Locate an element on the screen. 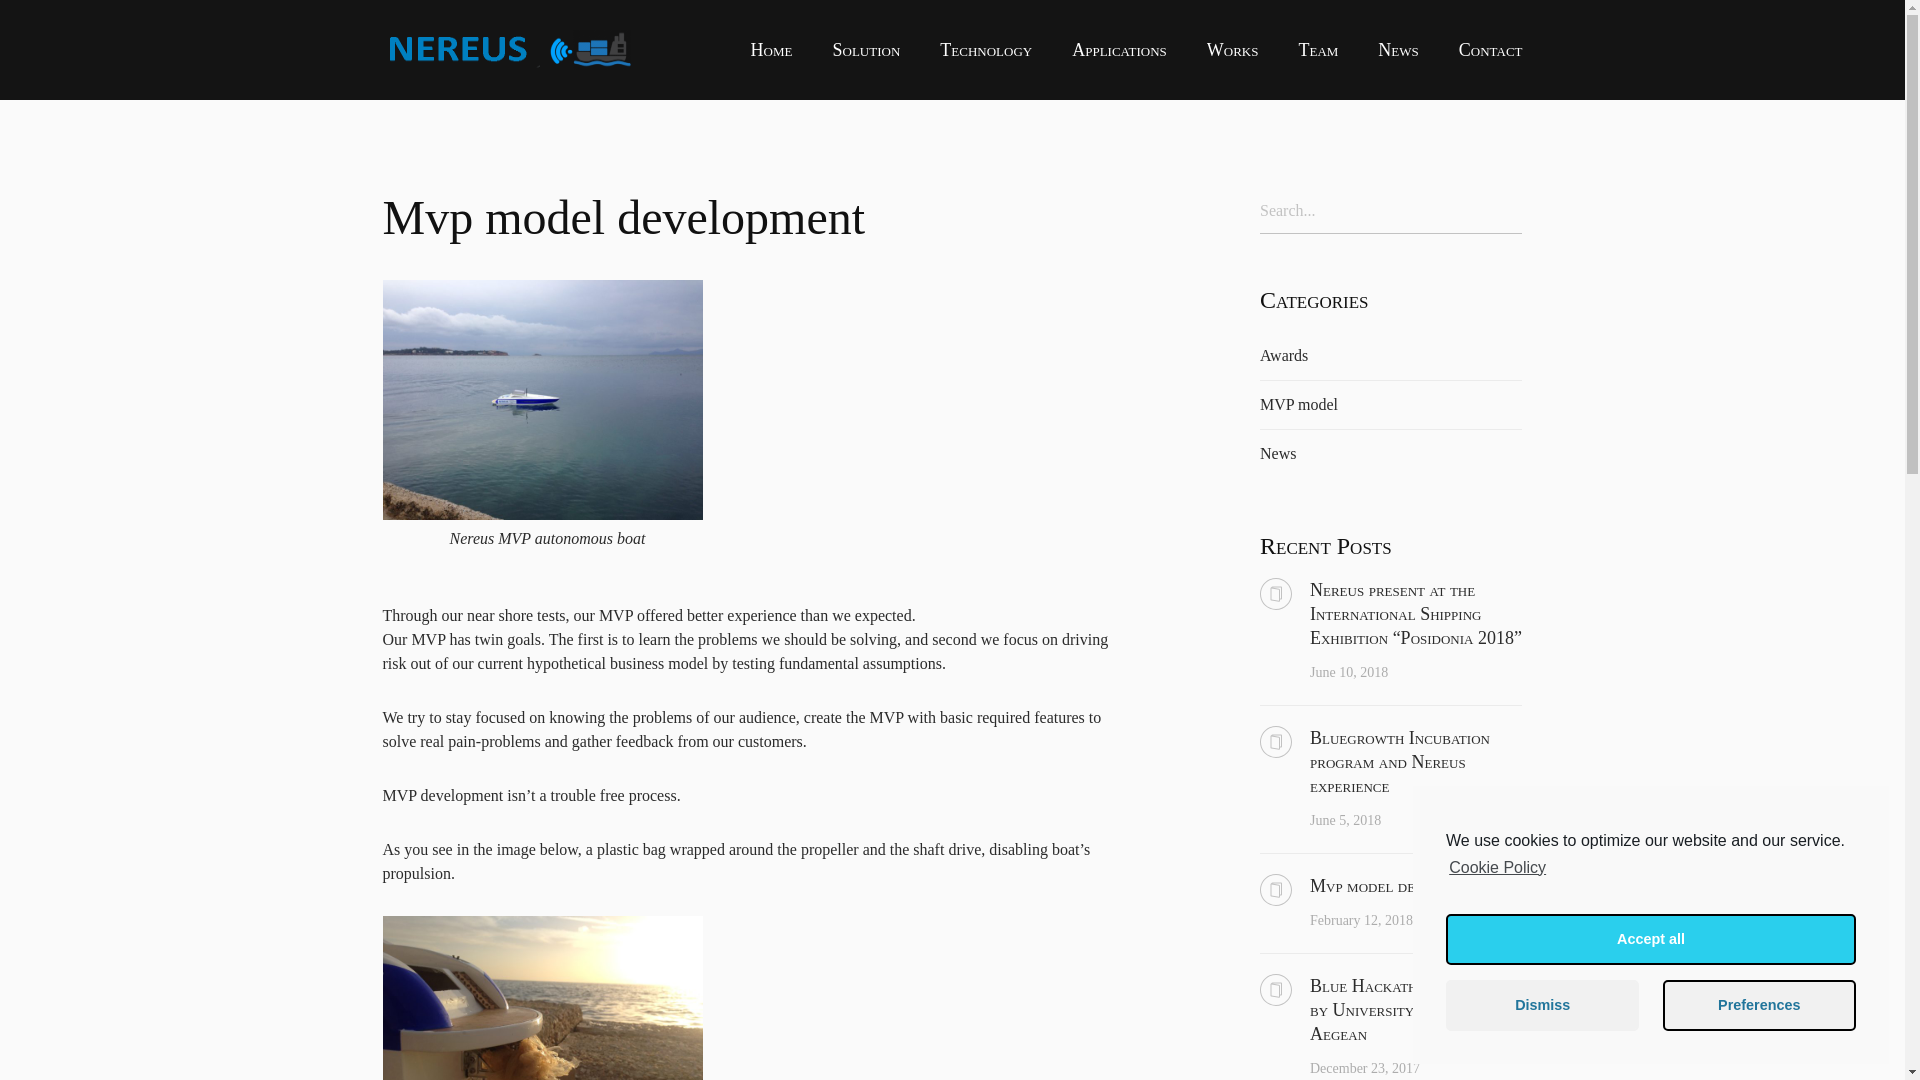 Image resolution: width=1920 pixels, height=1080 pixels. Solution is located at coordinates (866, 50).